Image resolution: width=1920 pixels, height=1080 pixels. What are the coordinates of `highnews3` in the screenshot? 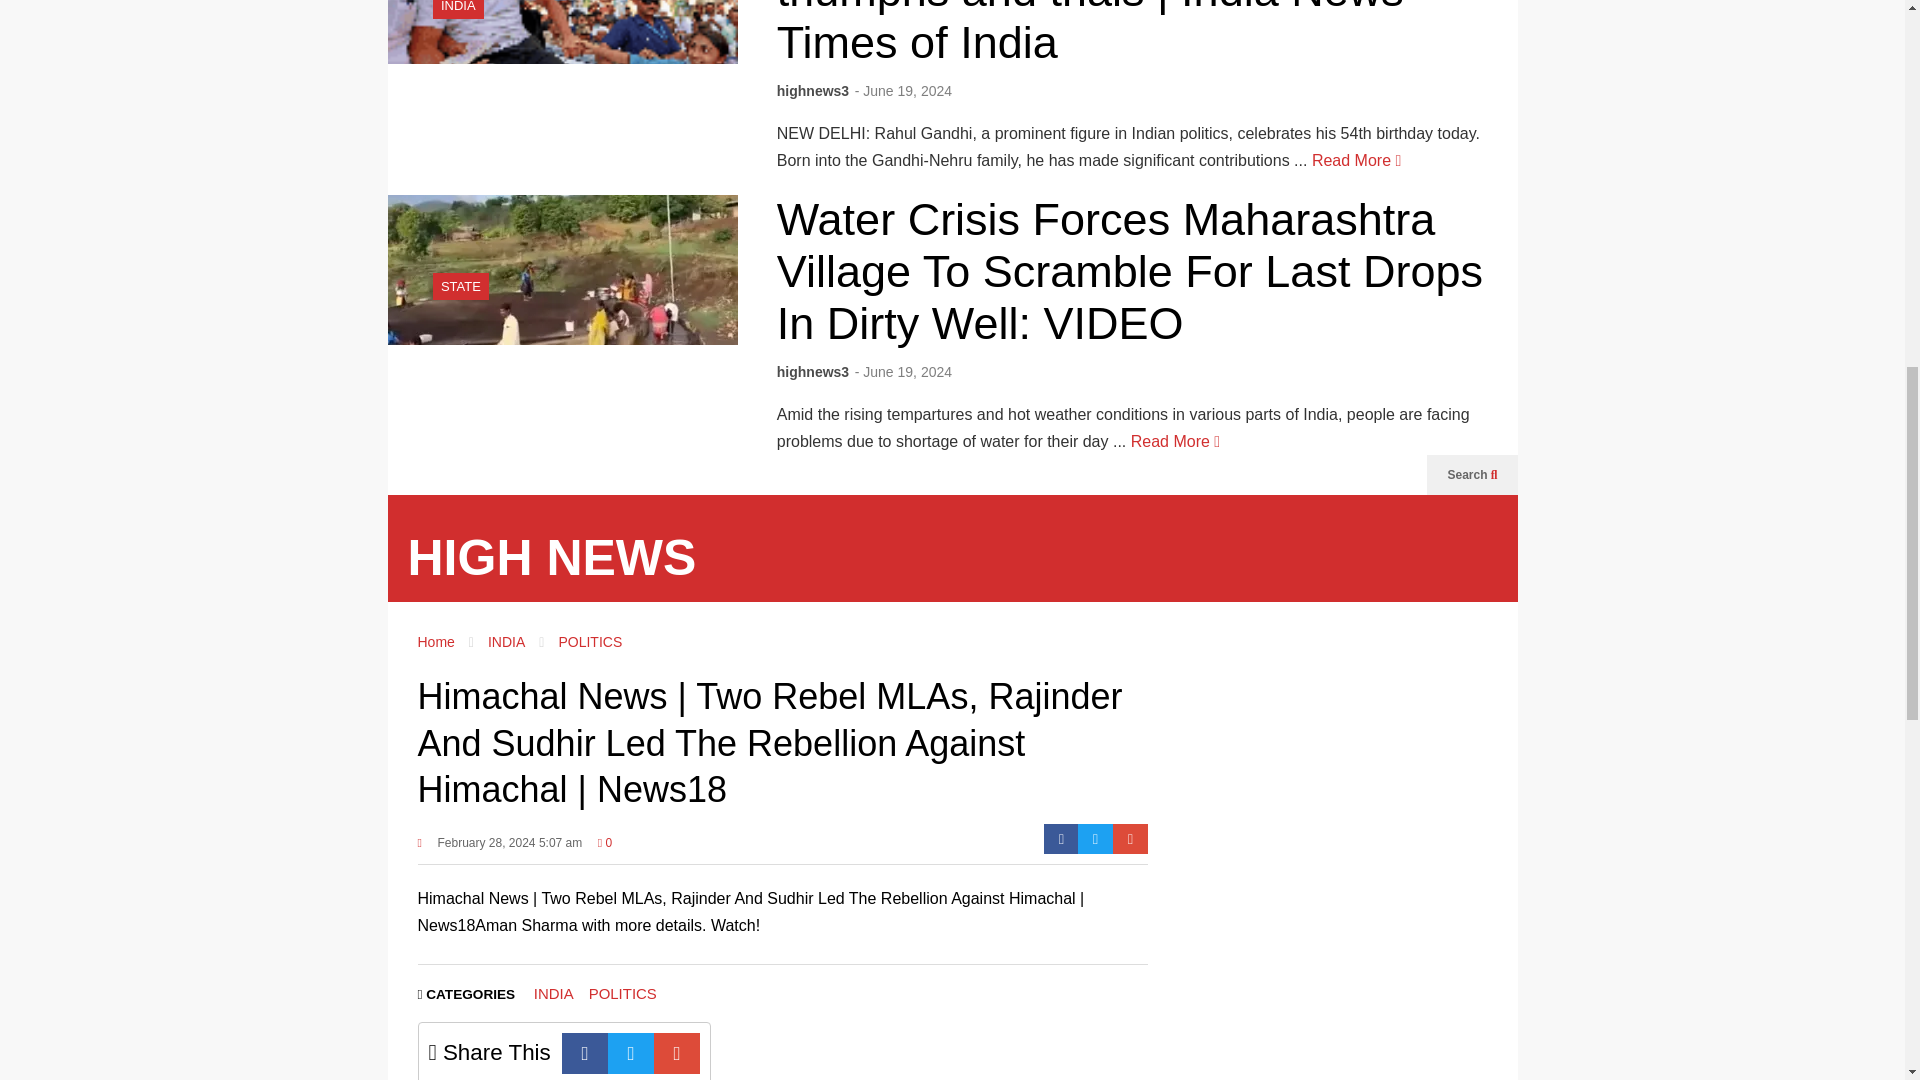 It's located at (812, 372).